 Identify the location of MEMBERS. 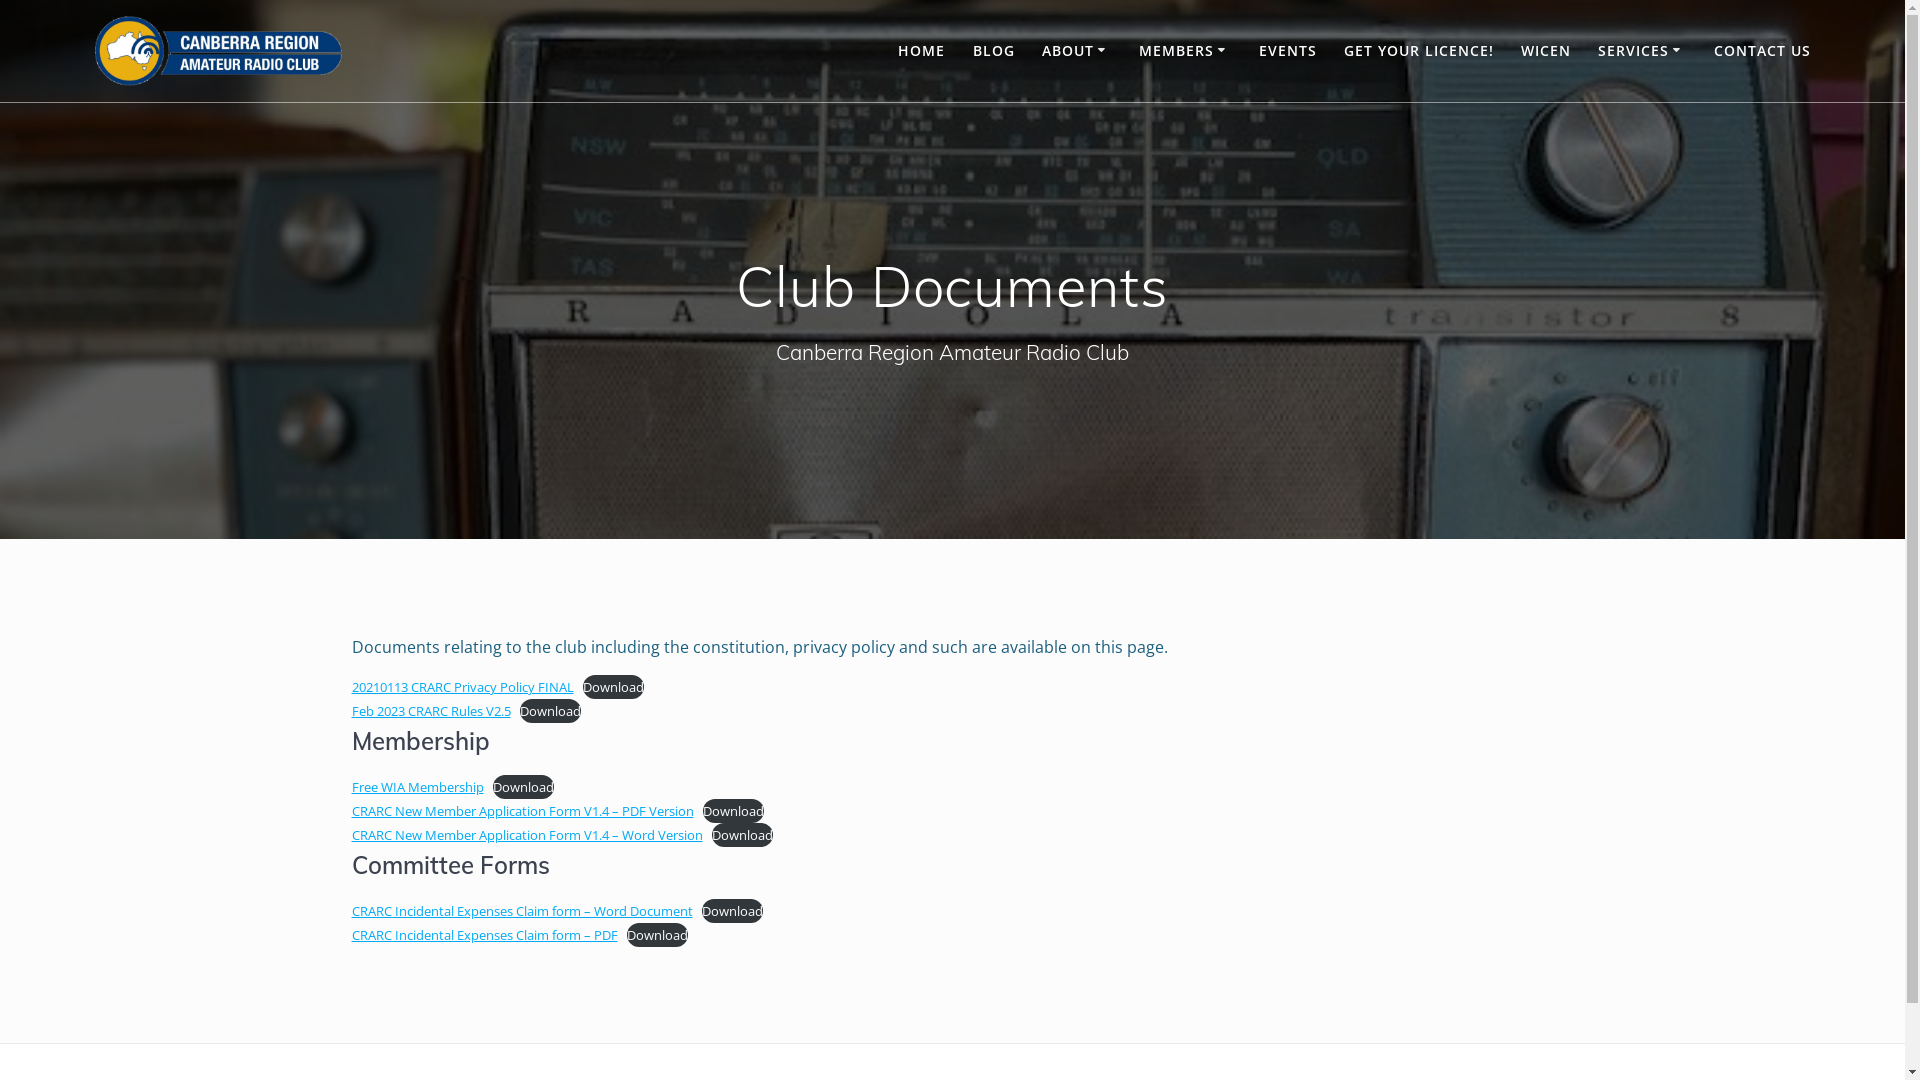
(1186, 51).